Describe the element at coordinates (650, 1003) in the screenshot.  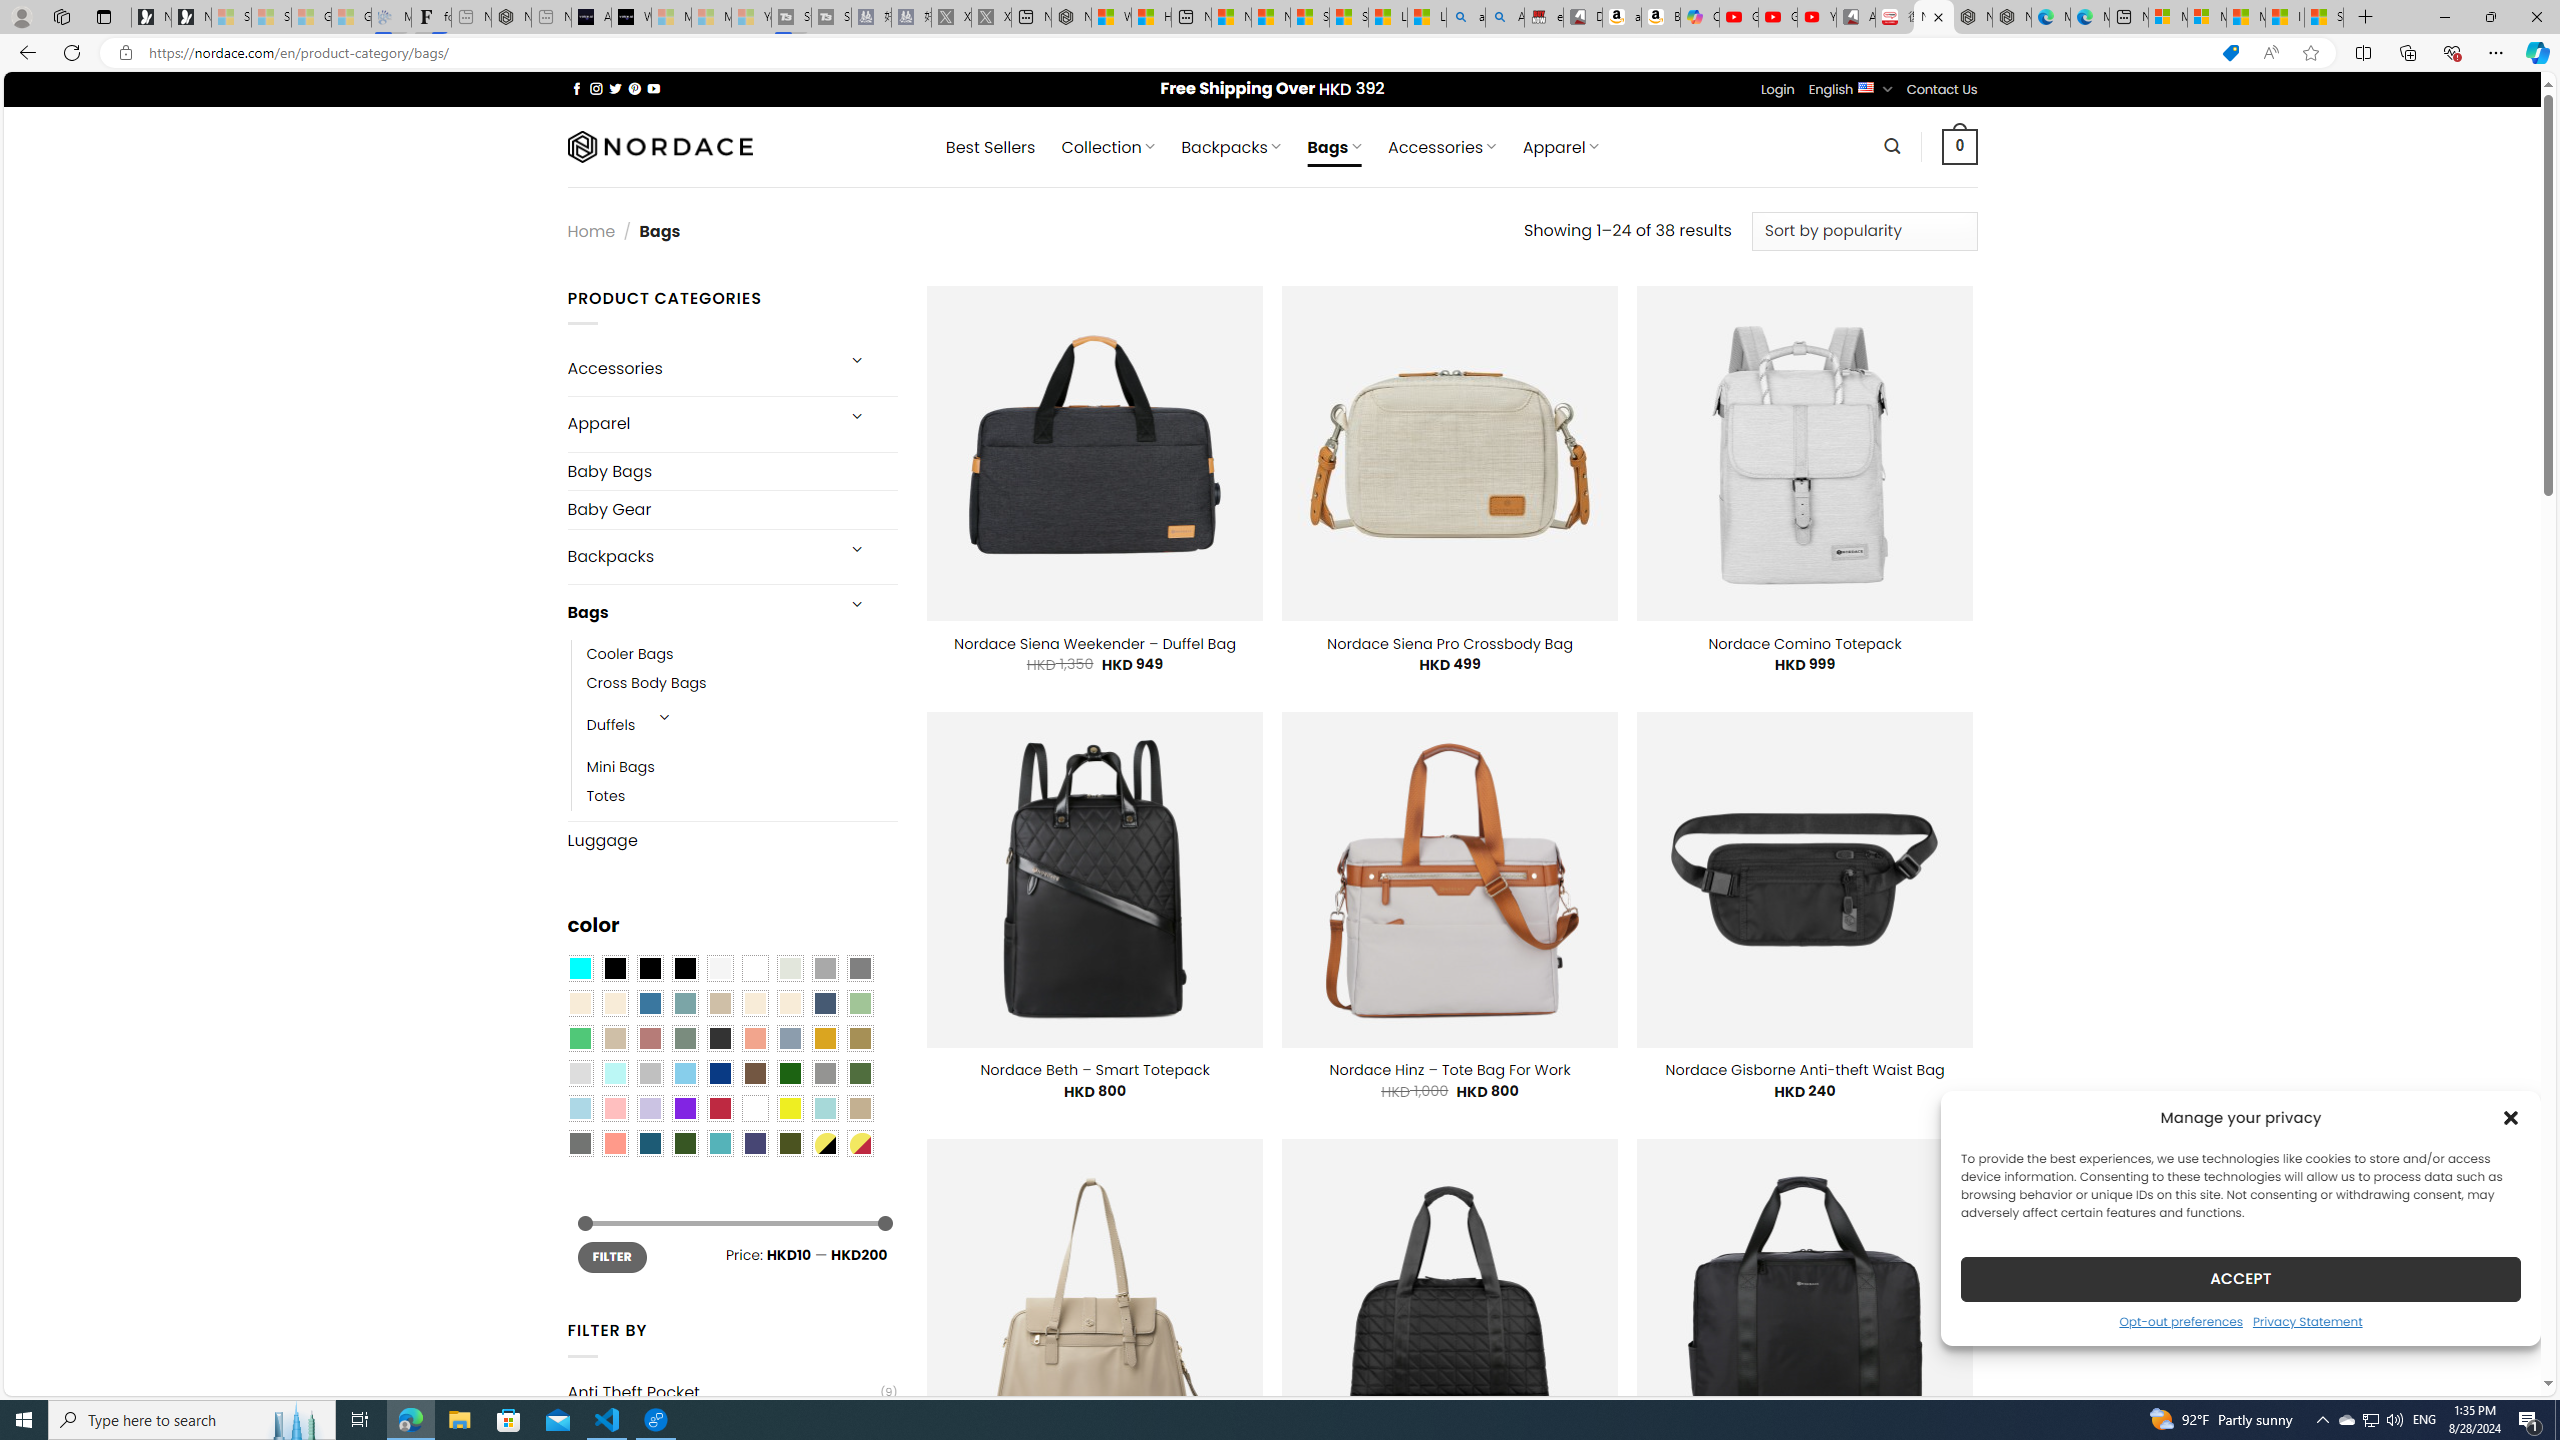
I see `Blue` at that location.